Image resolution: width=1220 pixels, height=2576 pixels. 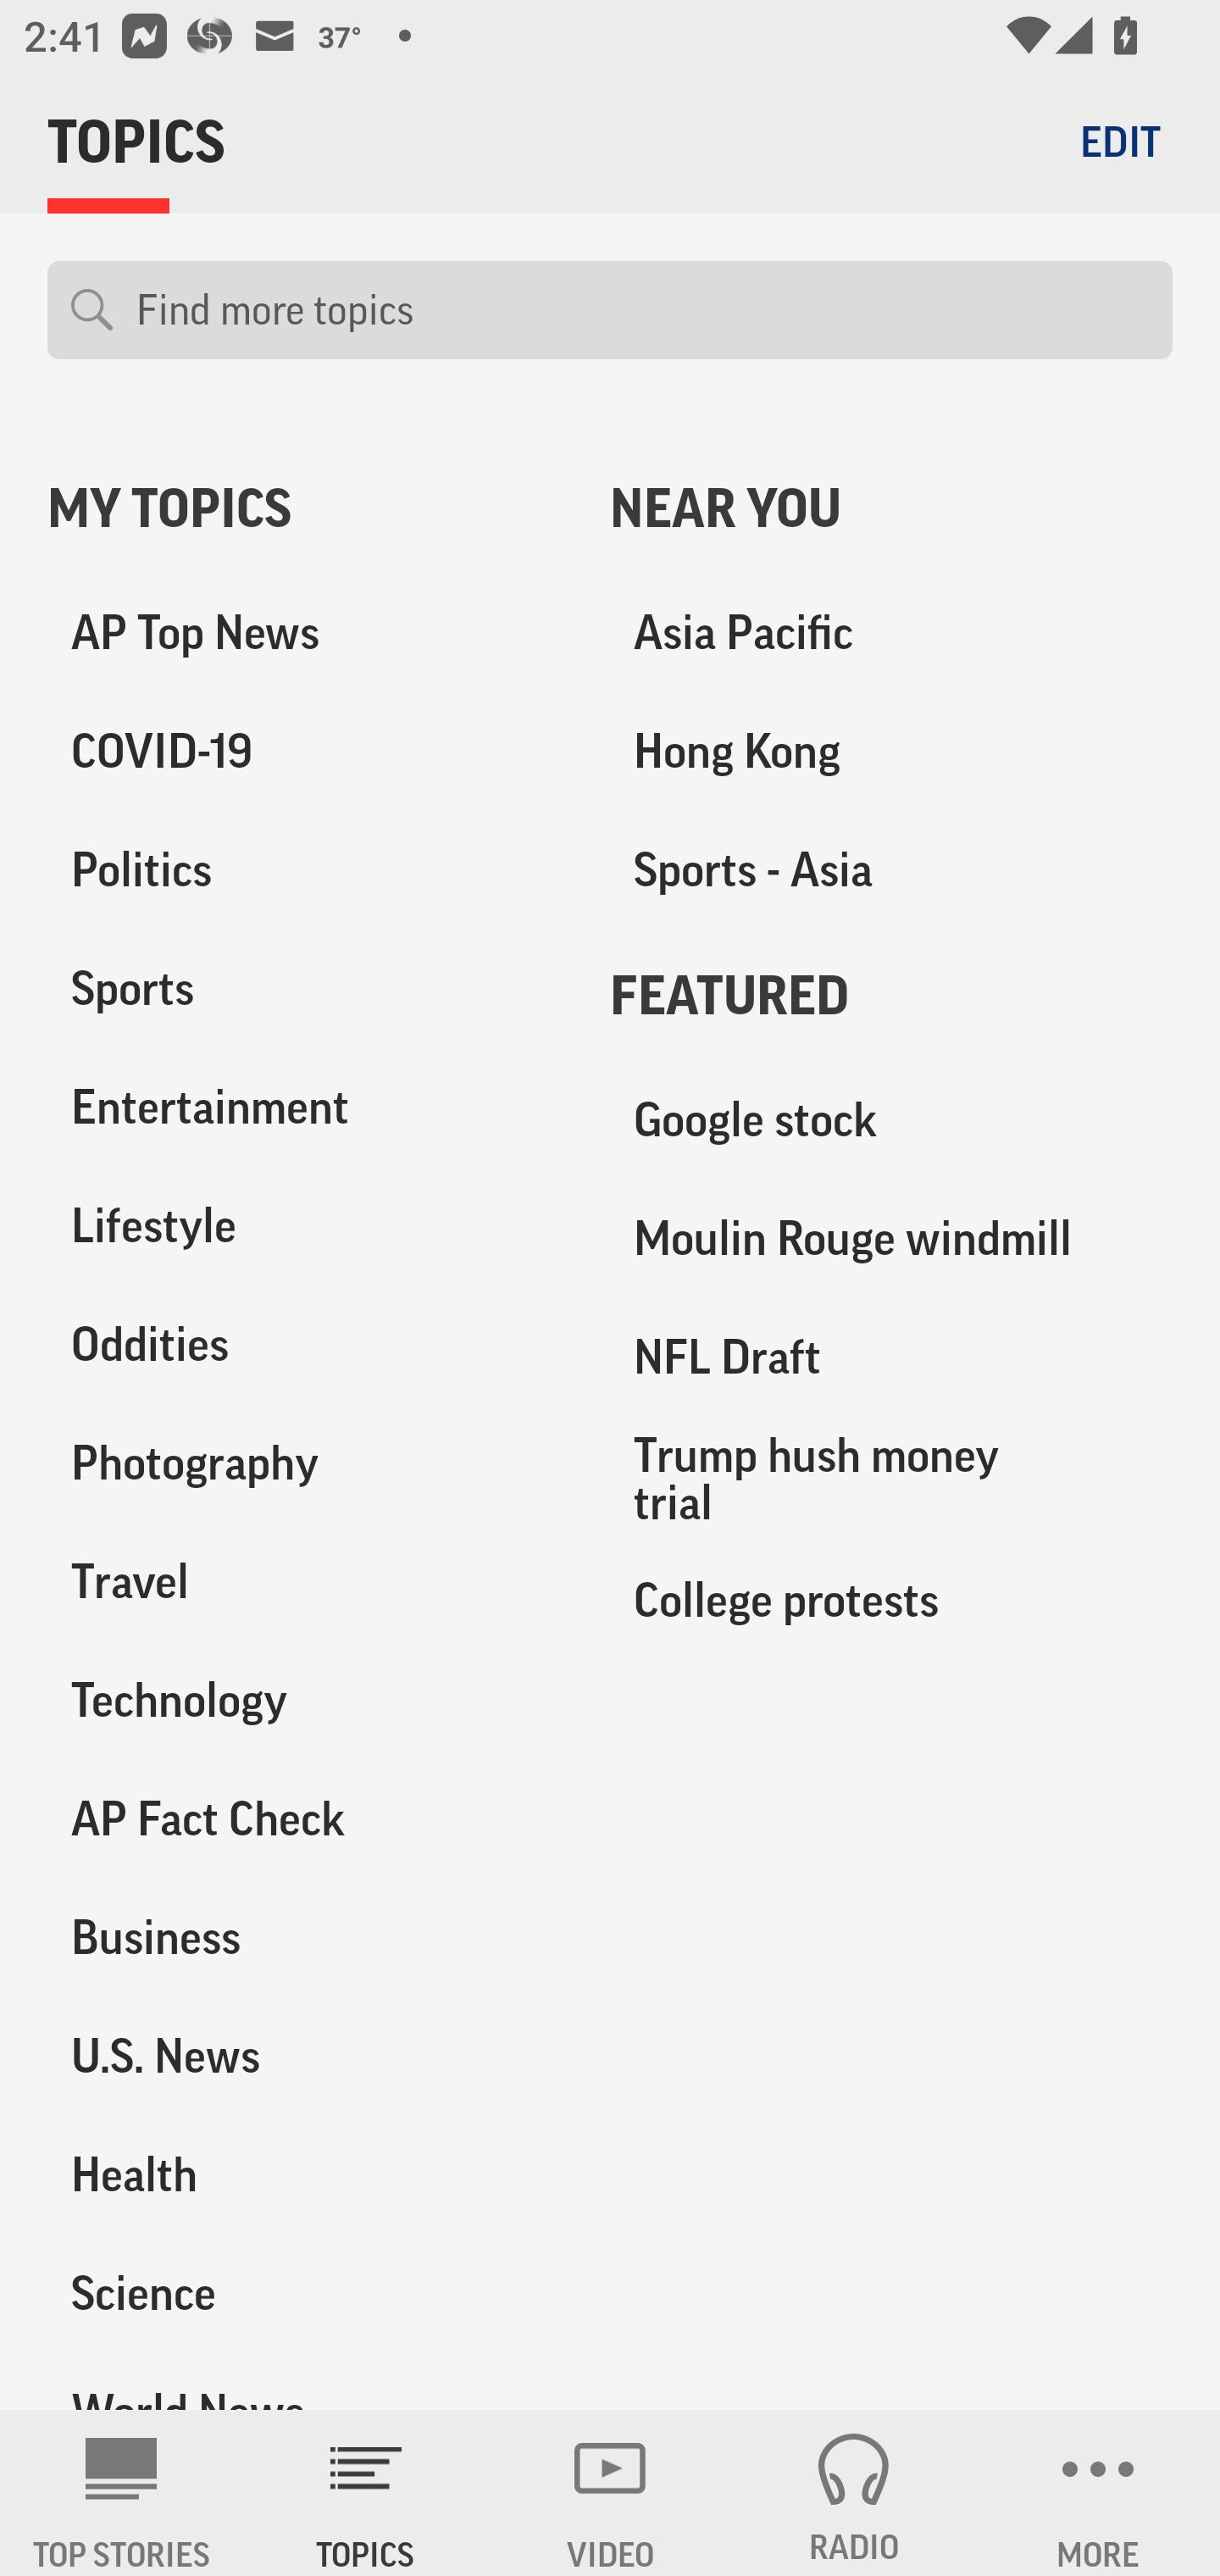 What do you see at coordinates (891, 1120) in the screenshot?
I see `Google stock` at bounding box center [891, 1120].